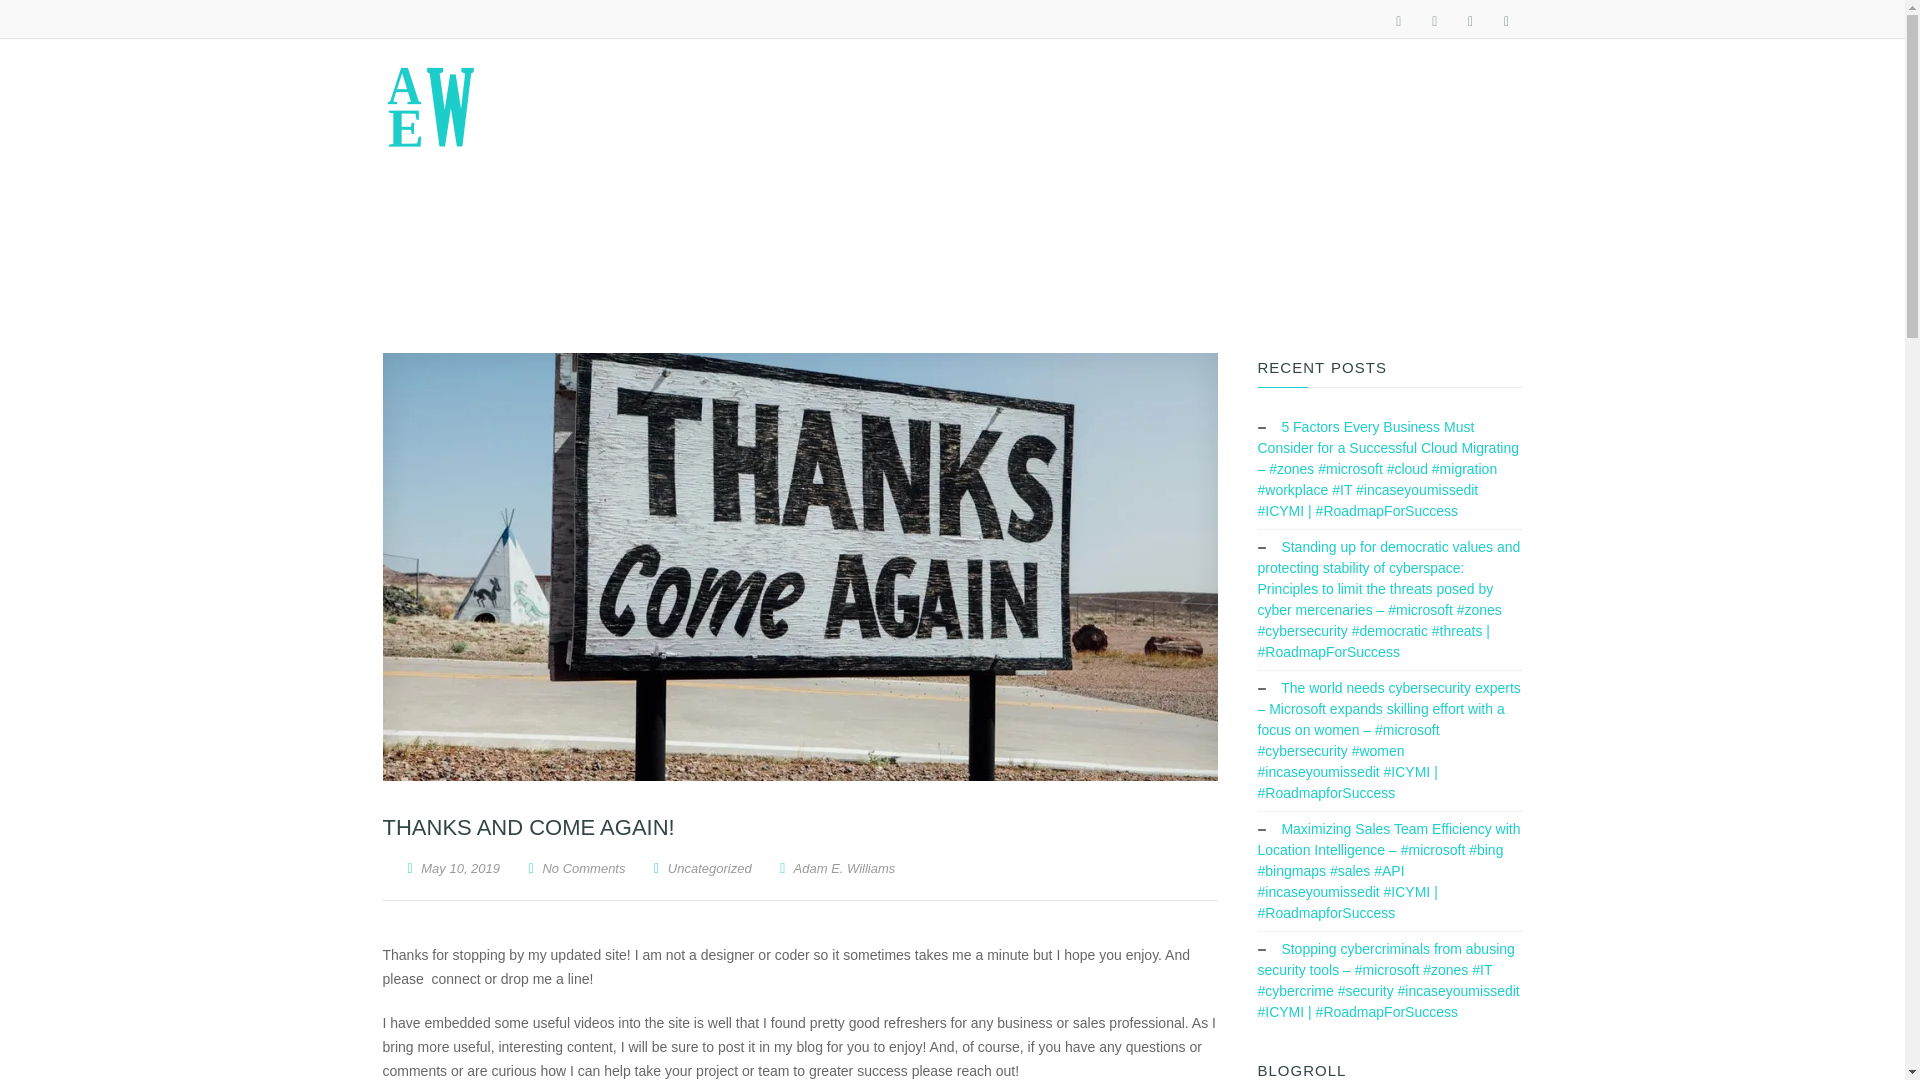  I want to click on SKILLS, so click(627, 245).